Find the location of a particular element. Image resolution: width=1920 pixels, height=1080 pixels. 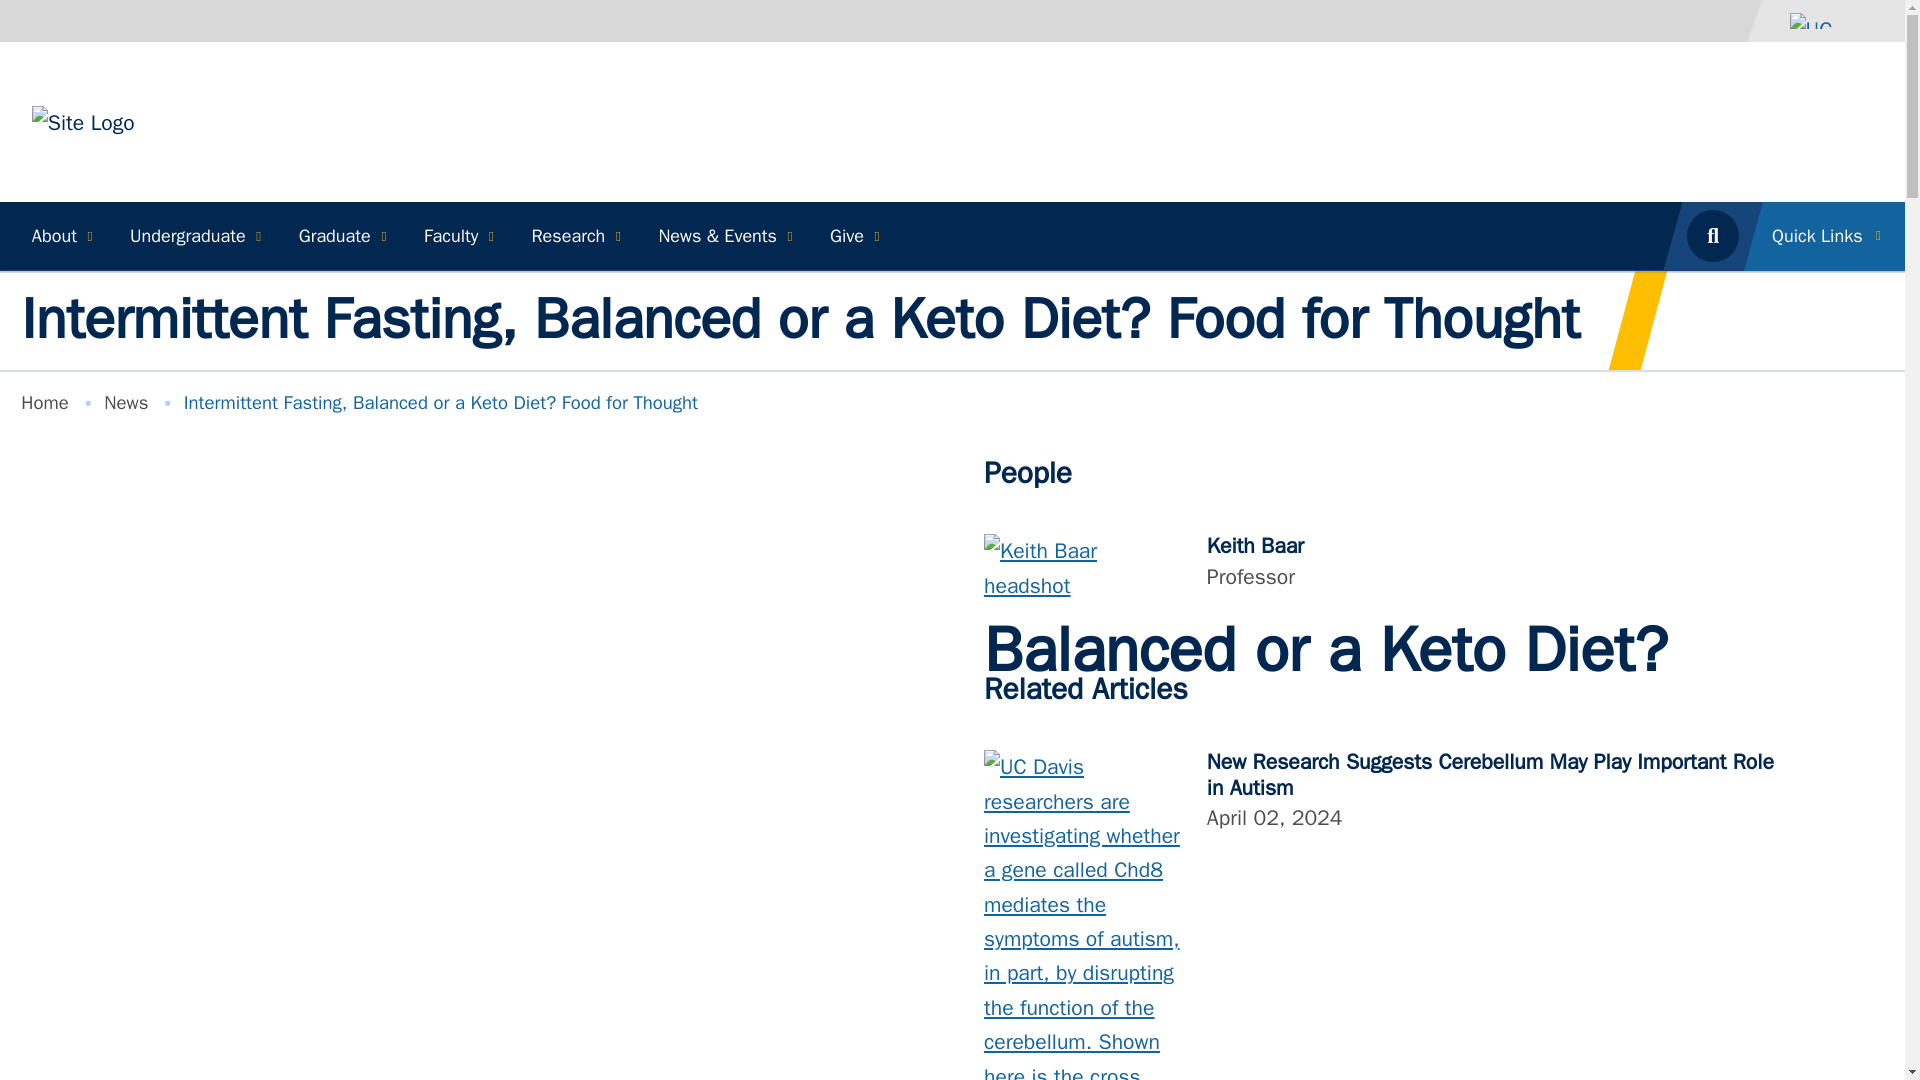

Thursday, April 20, 2023 - 9:32am is located at coordinates (1229, 796).